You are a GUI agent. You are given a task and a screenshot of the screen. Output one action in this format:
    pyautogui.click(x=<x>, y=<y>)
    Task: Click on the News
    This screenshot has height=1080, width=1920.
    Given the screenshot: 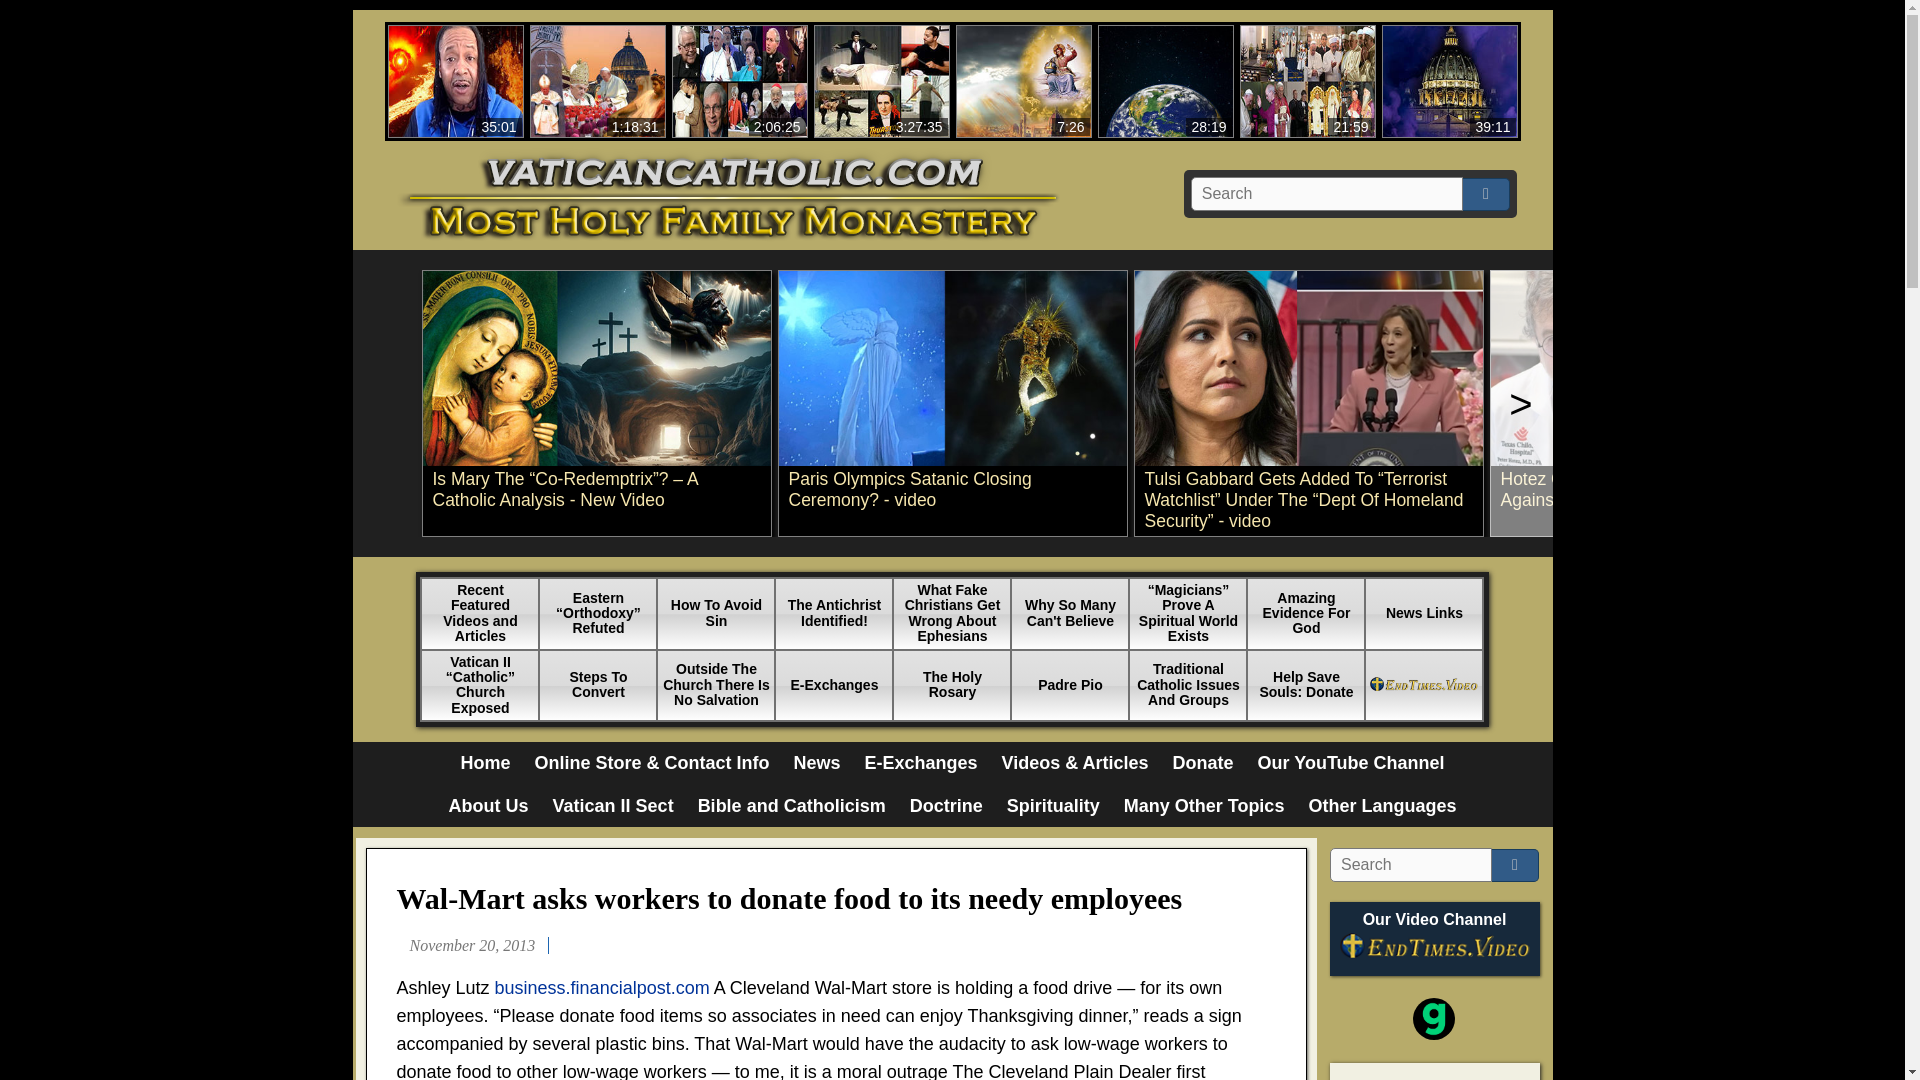 What is the action you would take?
    pyautogui.click(x=489, y=806)
    